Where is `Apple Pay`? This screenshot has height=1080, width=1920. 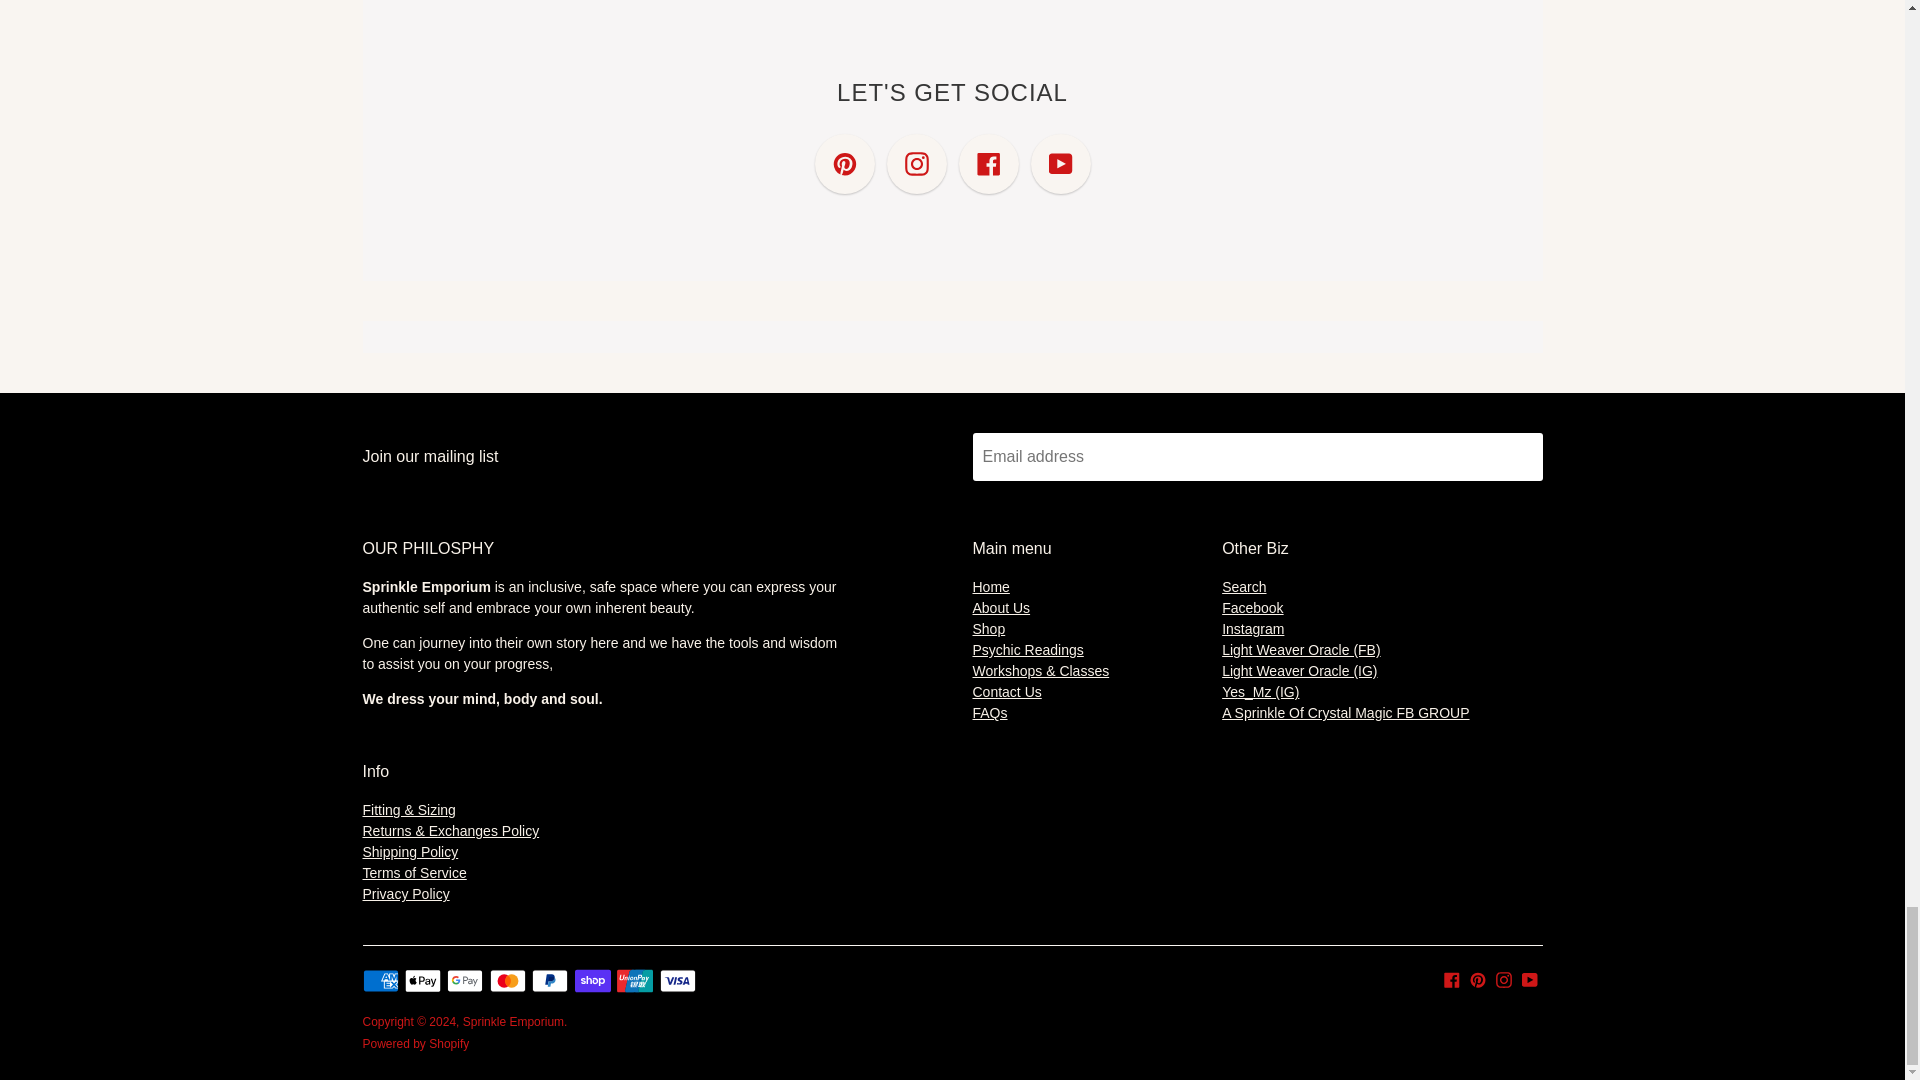 Apple Pay is located at coordinates (423, 980).